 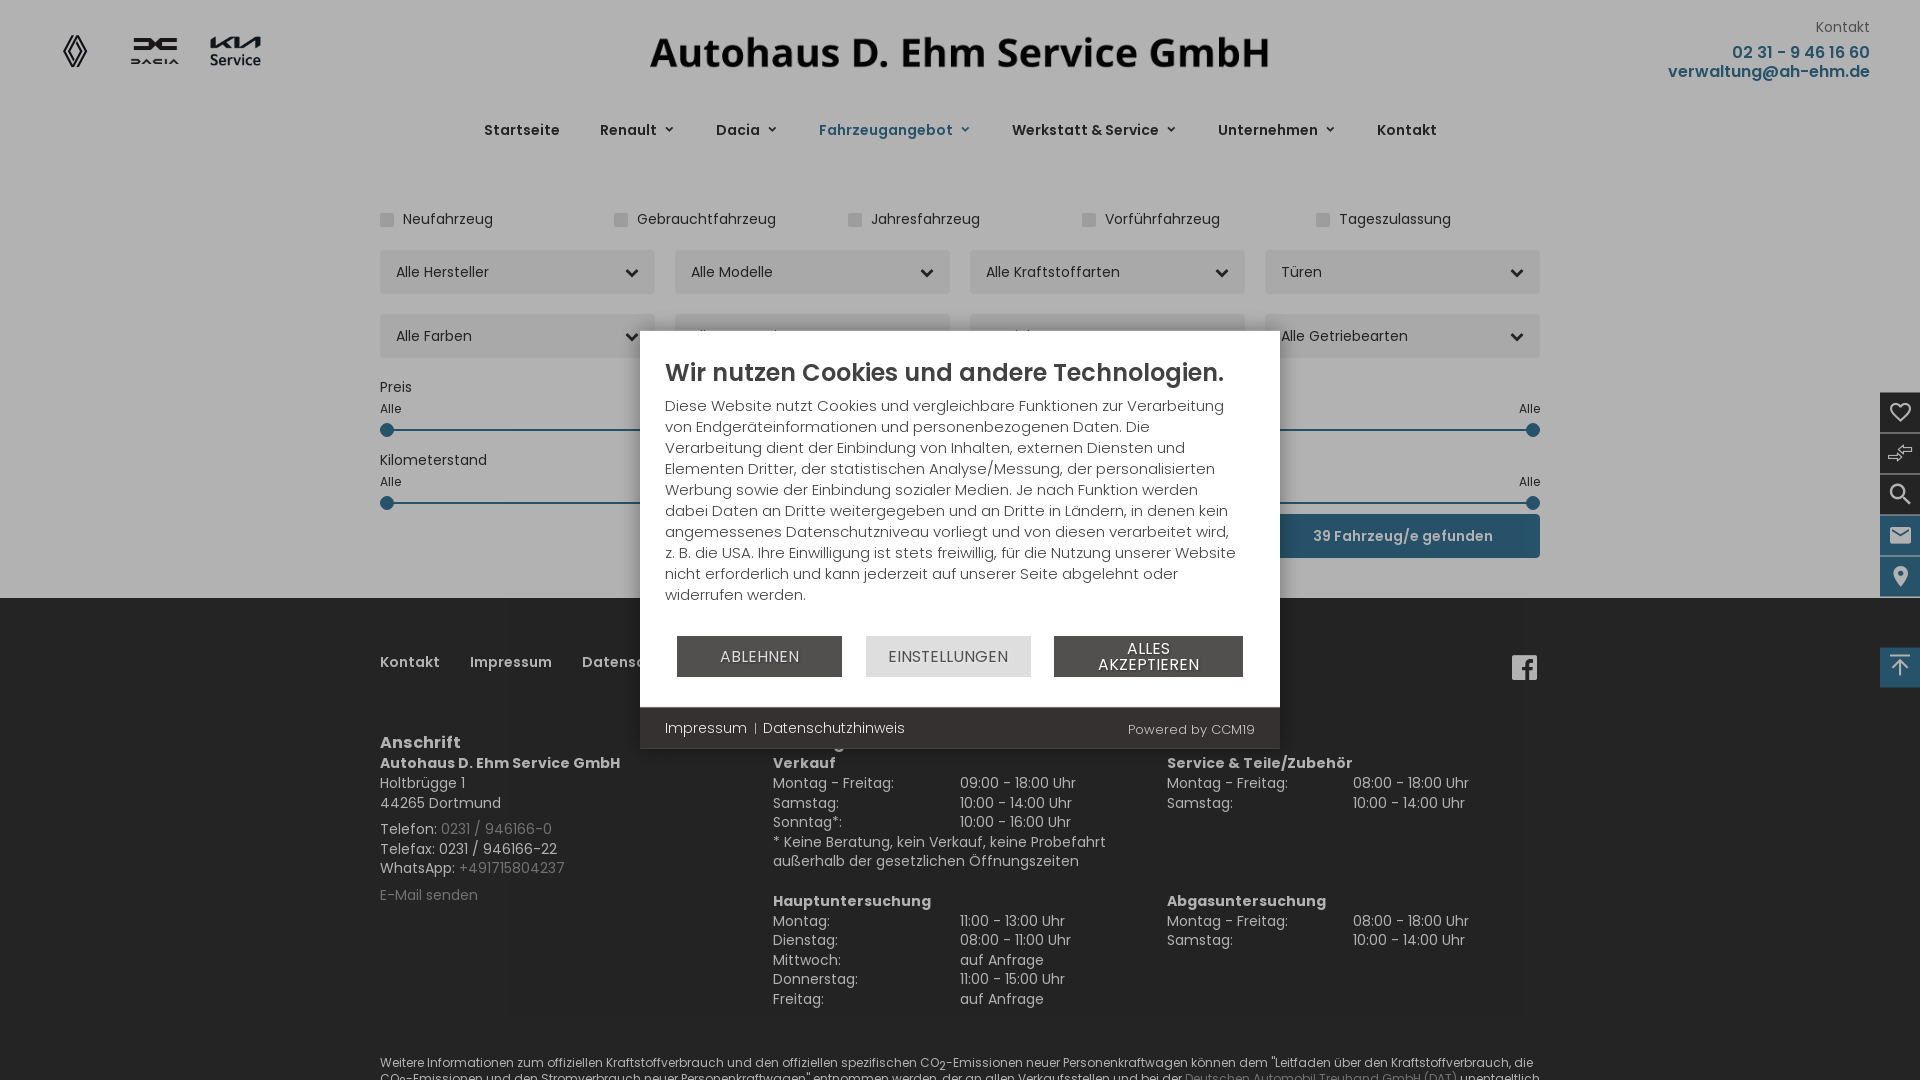 What do you see at coordinates (630, 663) in the screenshot?
I see `Datenschutz` at bounding box center [630, 663].